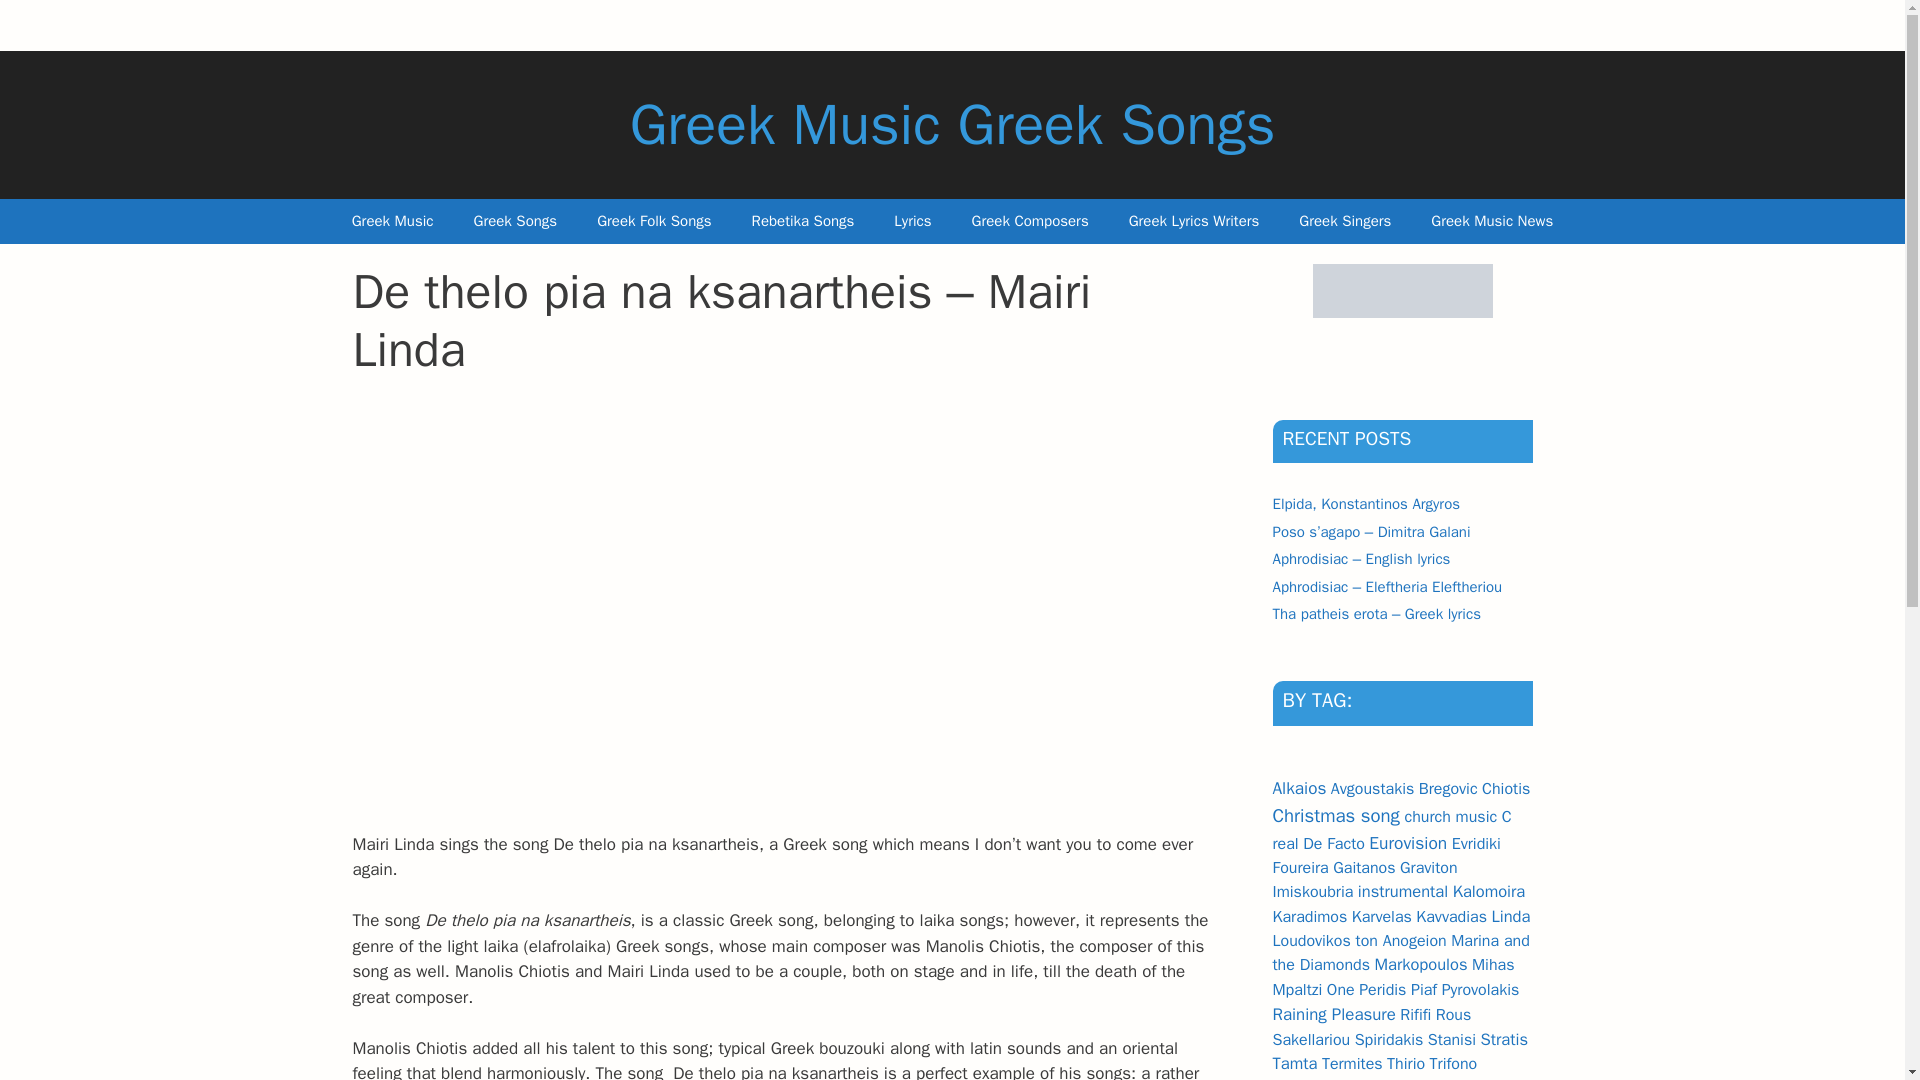 Image resolution: width=1920 pixels, height=1080 pixels. I want to click on Greek Music, so click(392, 221).